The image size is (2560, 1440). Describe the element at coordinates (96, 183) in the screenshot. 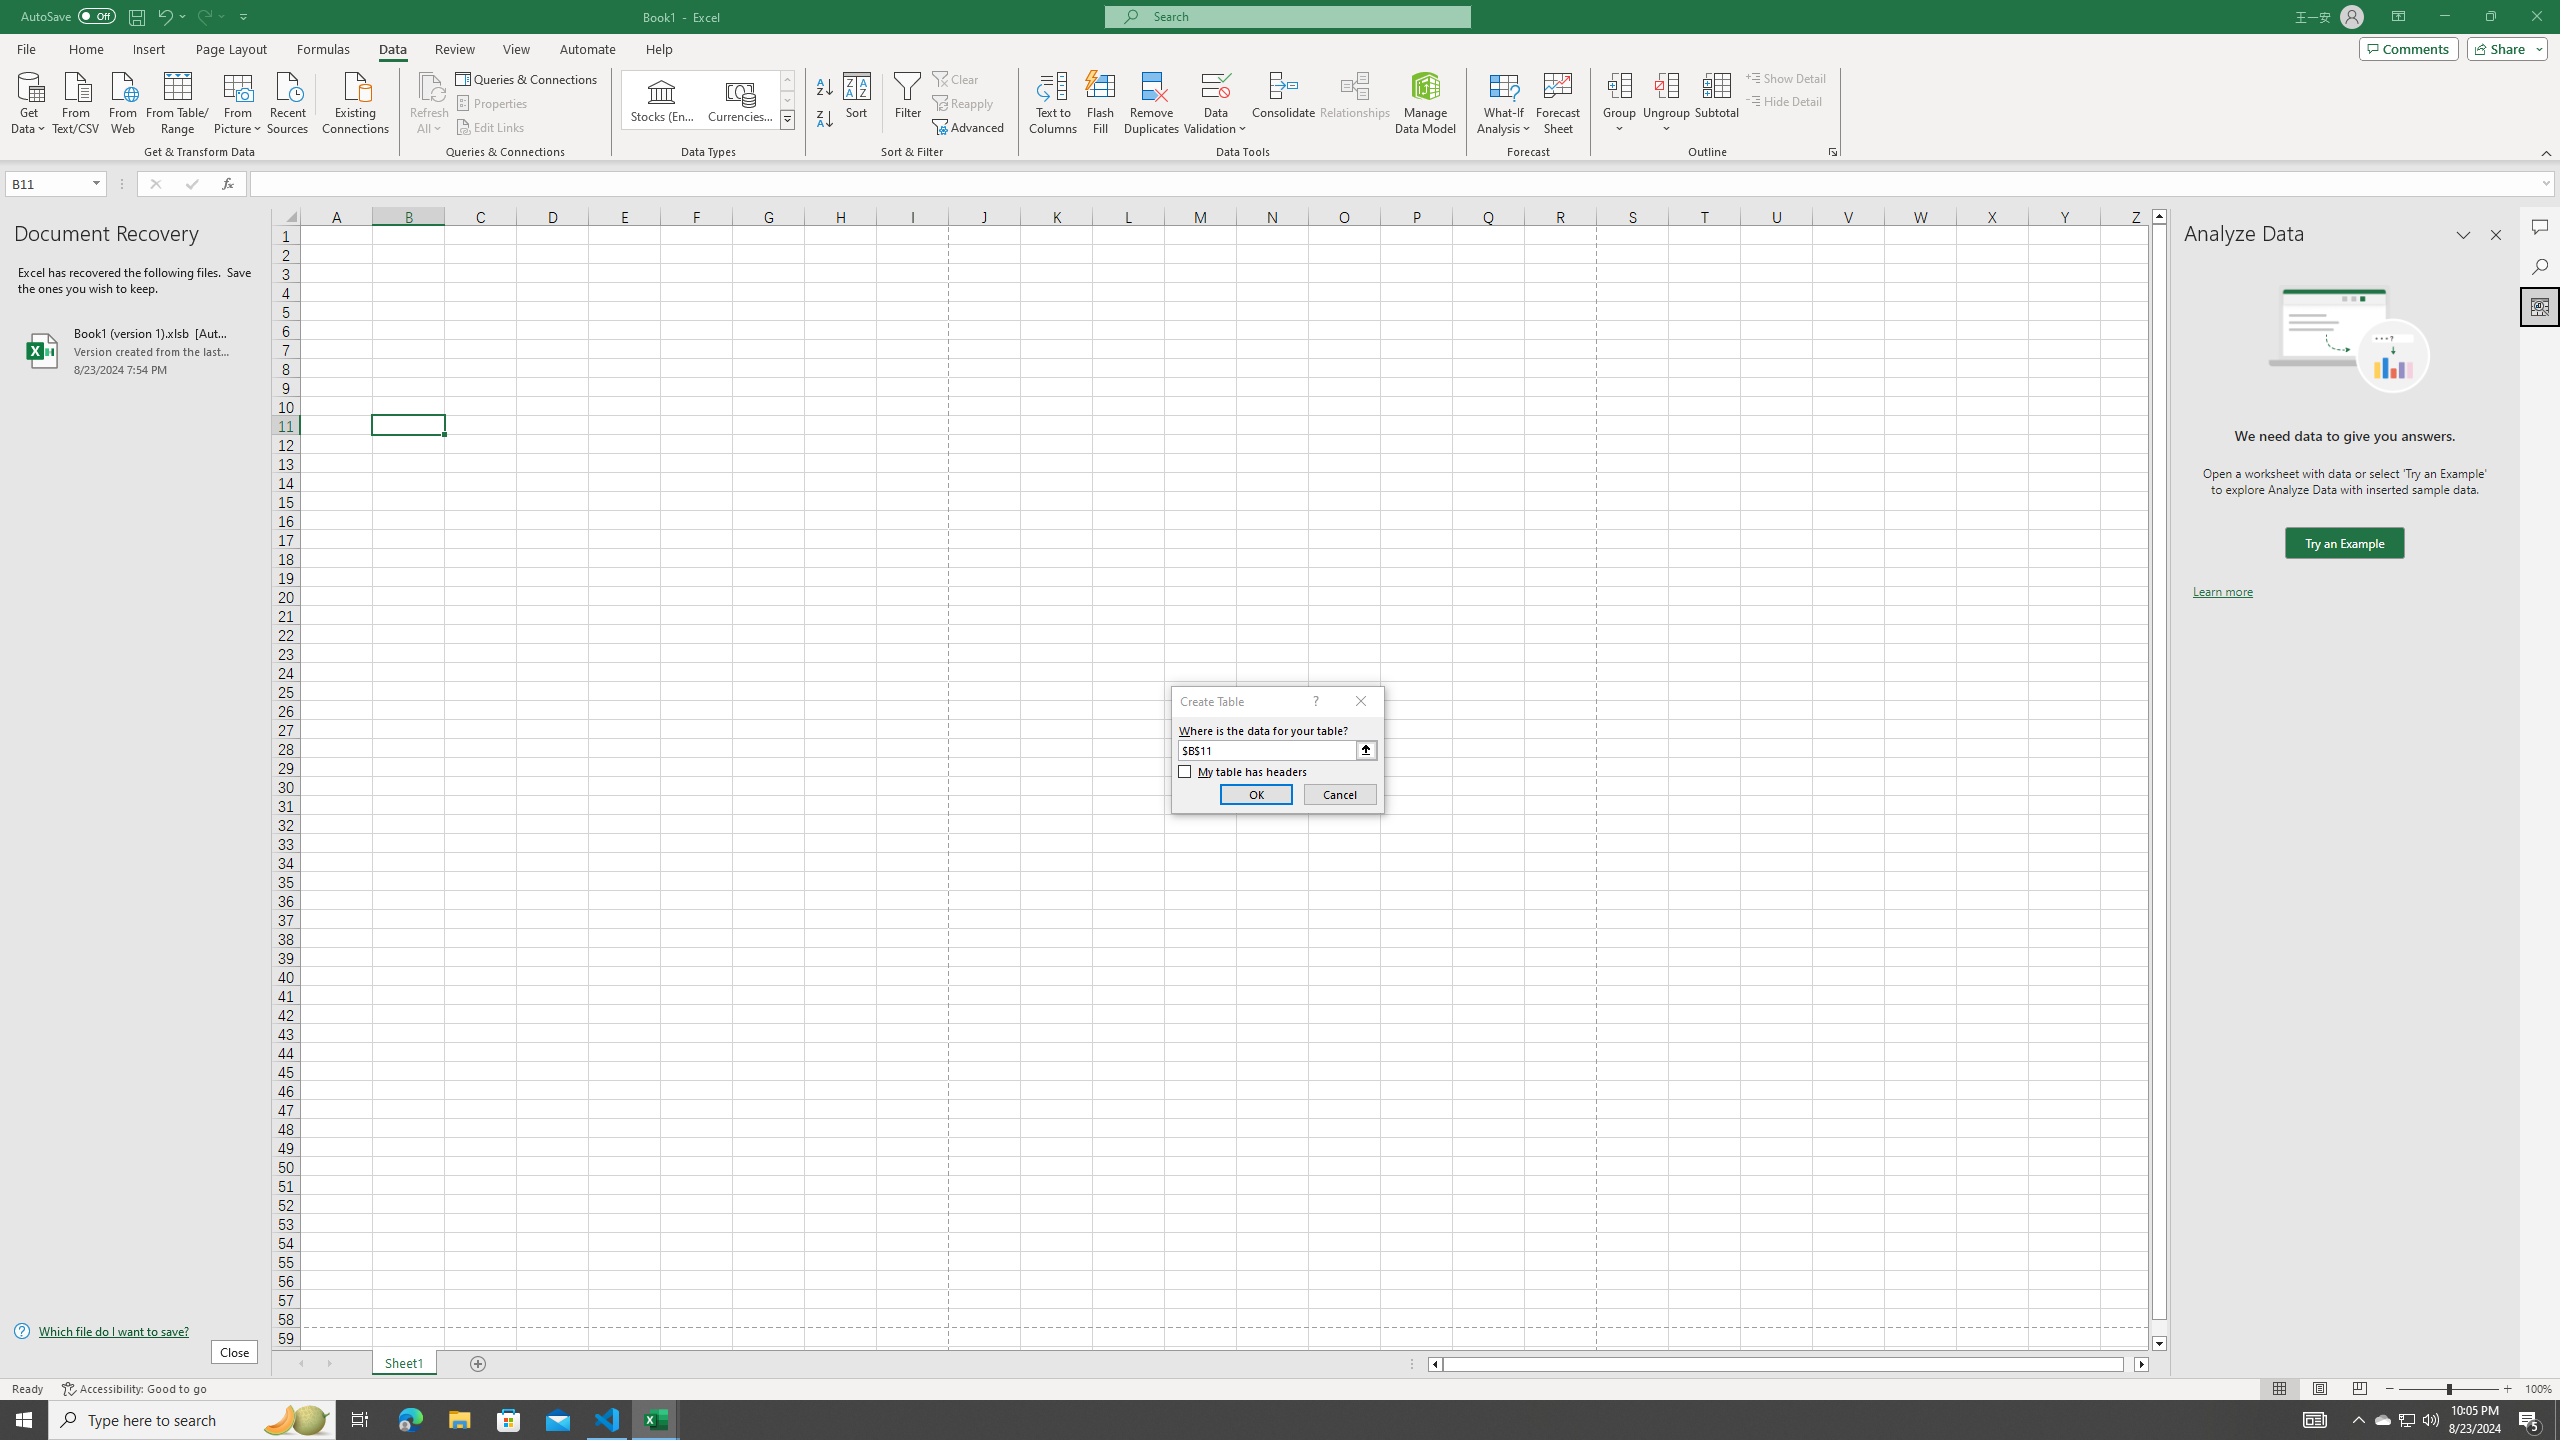

I see `Open` at that location.